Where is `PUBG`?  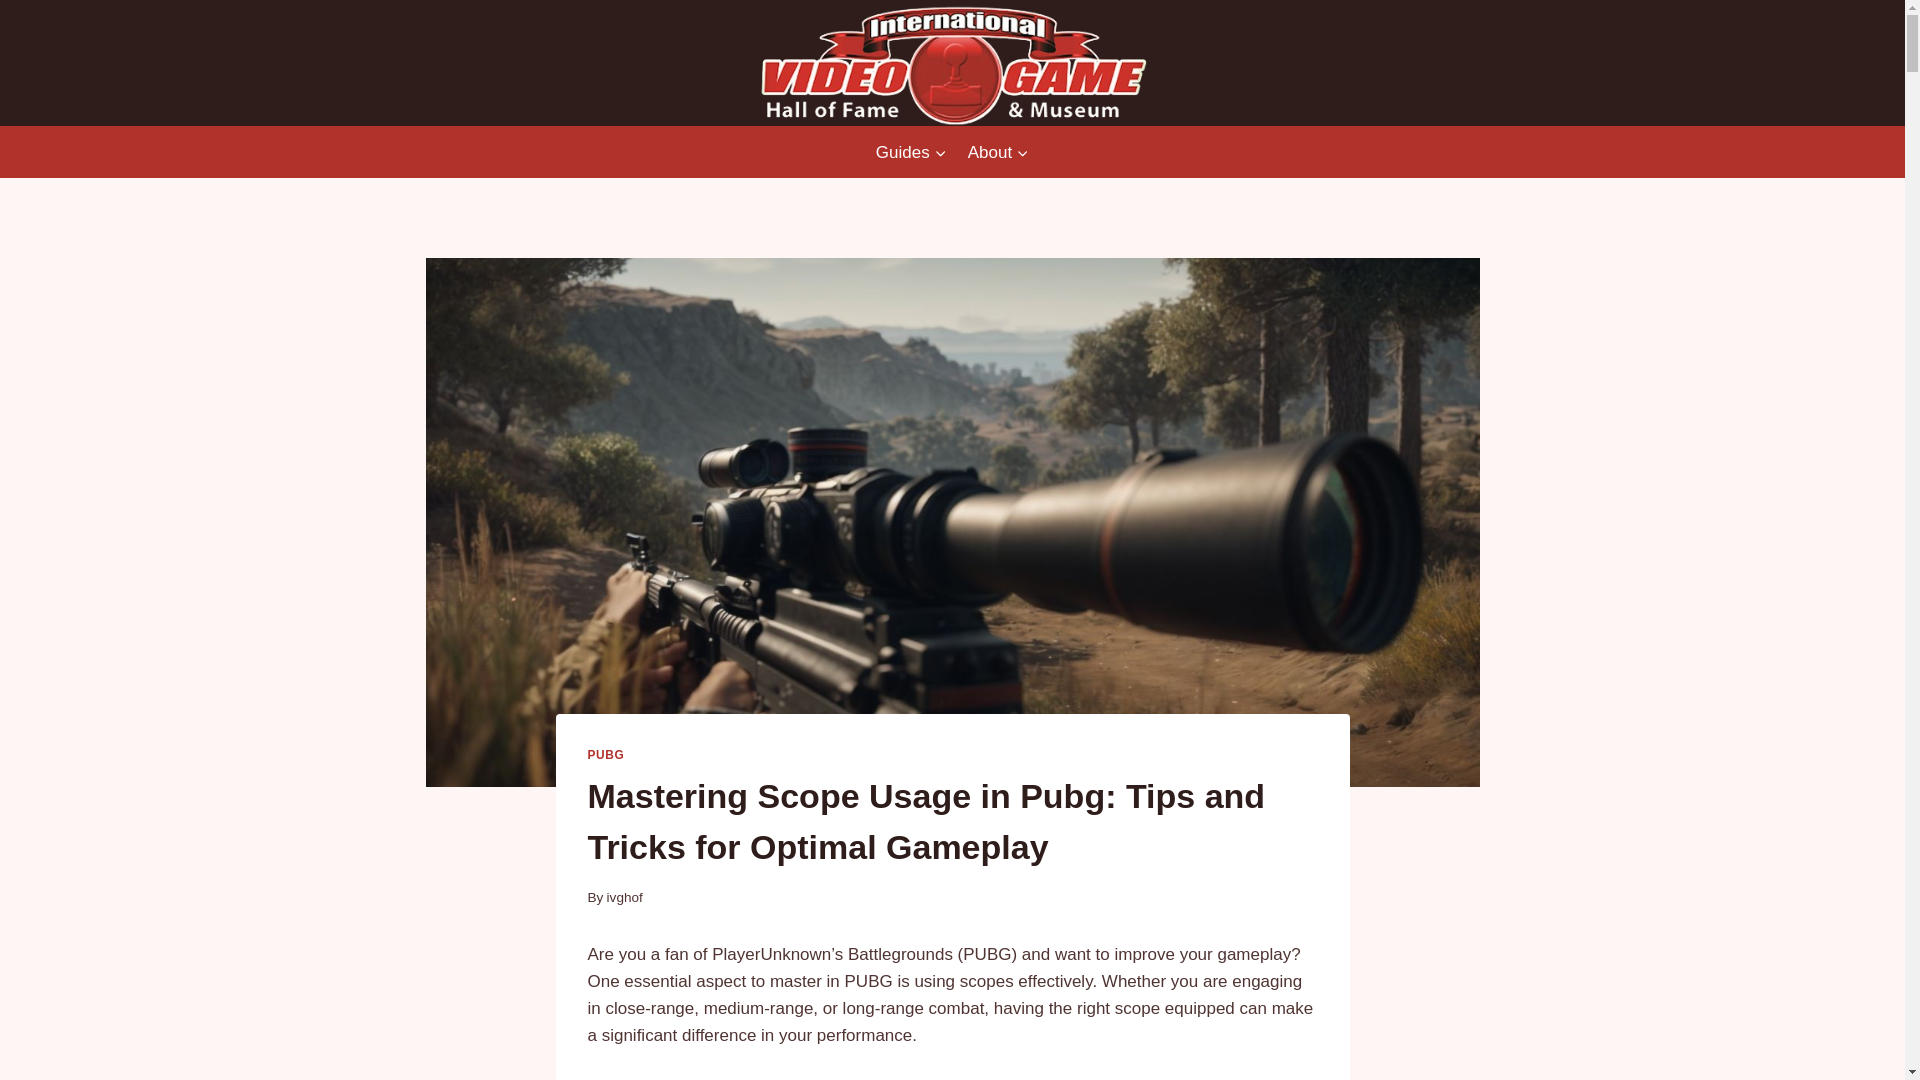
PUBG is located at coordinates (606, 755).